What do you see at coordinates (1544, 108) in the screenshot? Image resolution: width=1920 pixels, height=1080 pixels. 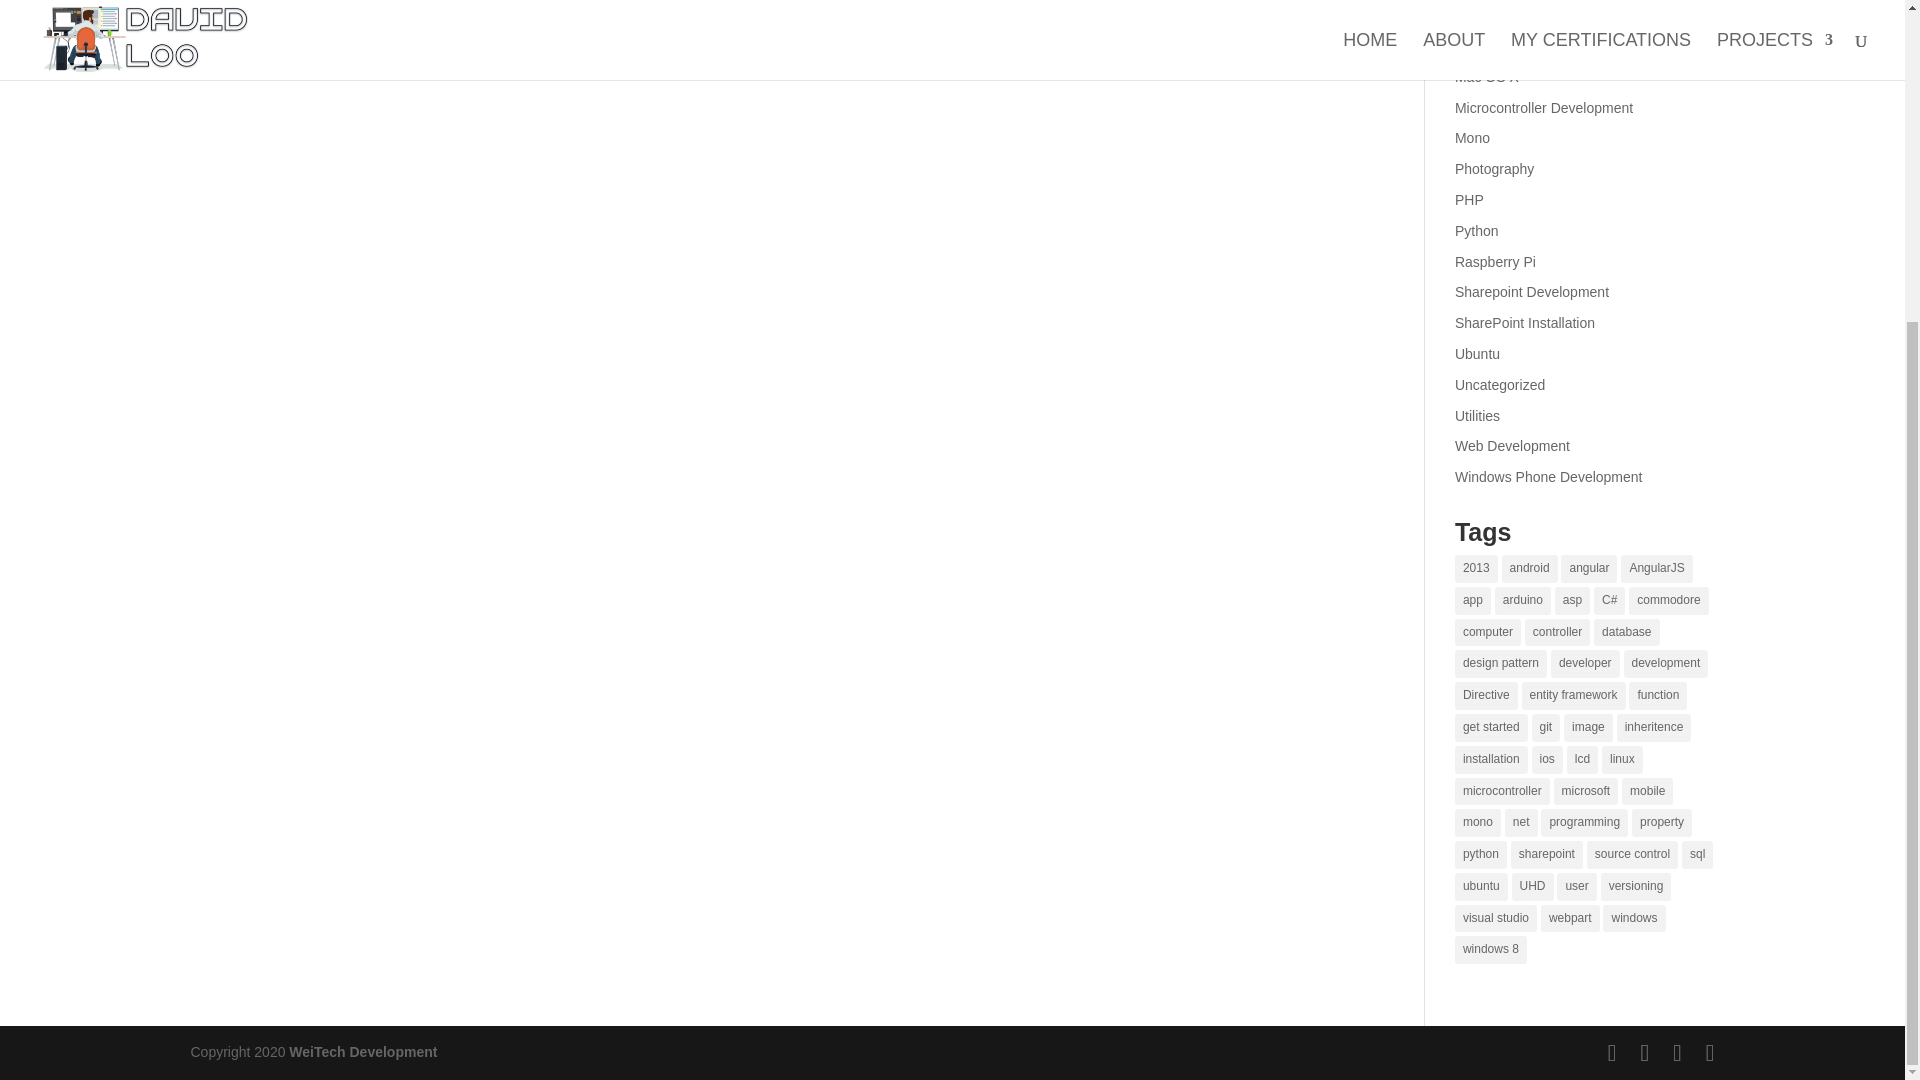 I see `Microcontroller Development` at bounding box center [1544, 108].